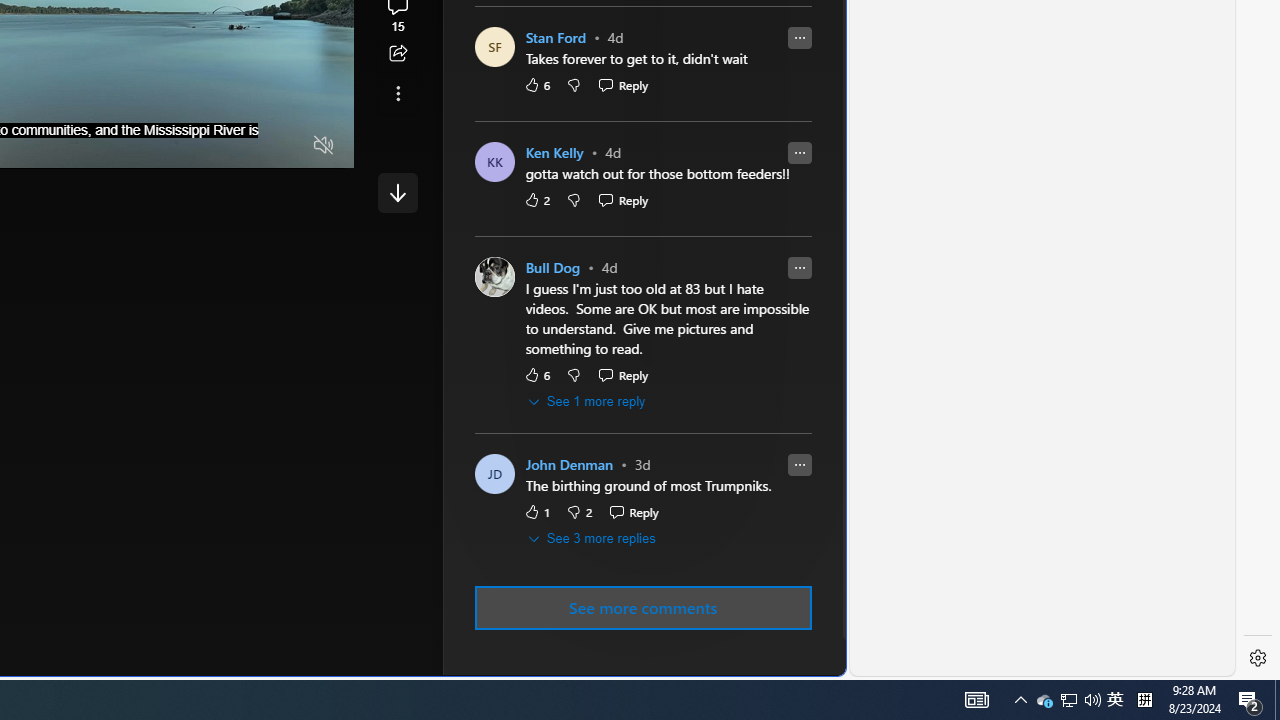  I want to click on See 3 more replies, so click(592, 538).